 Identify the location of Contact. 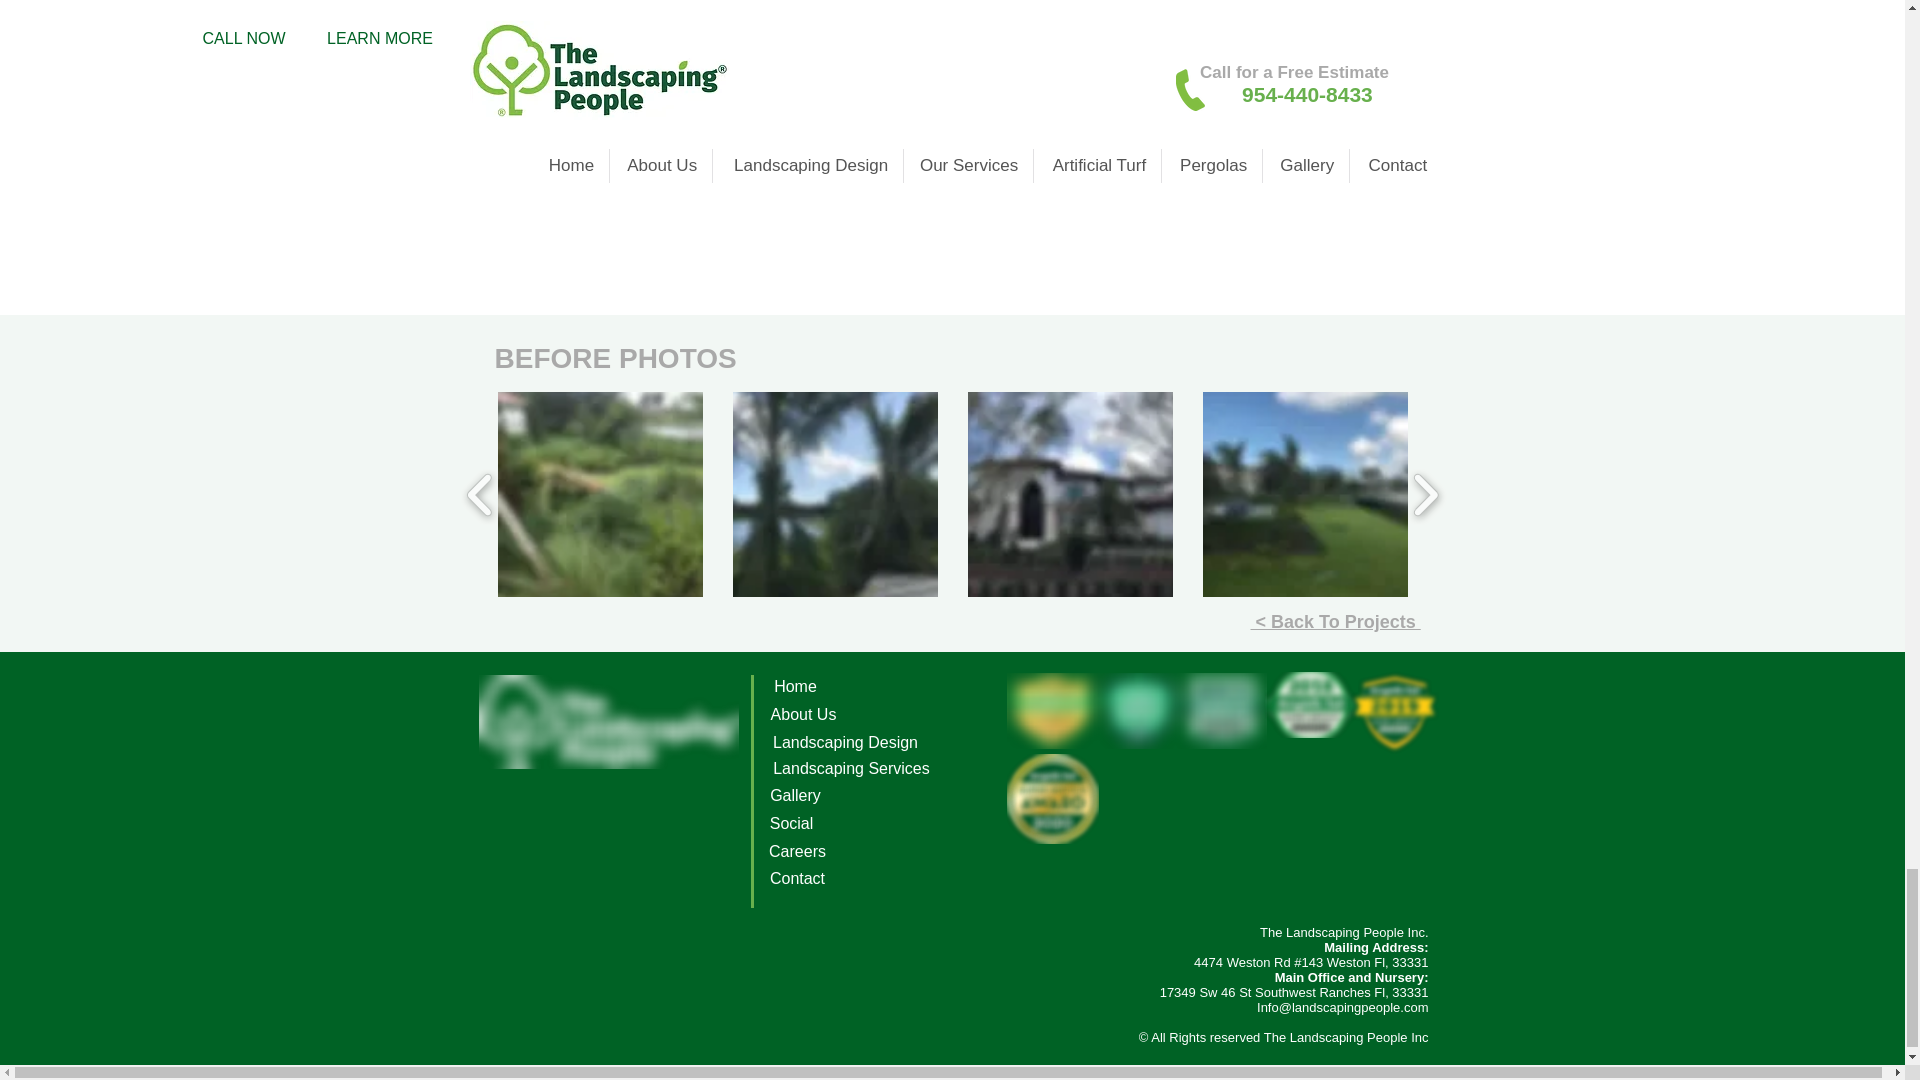
(796, 878).